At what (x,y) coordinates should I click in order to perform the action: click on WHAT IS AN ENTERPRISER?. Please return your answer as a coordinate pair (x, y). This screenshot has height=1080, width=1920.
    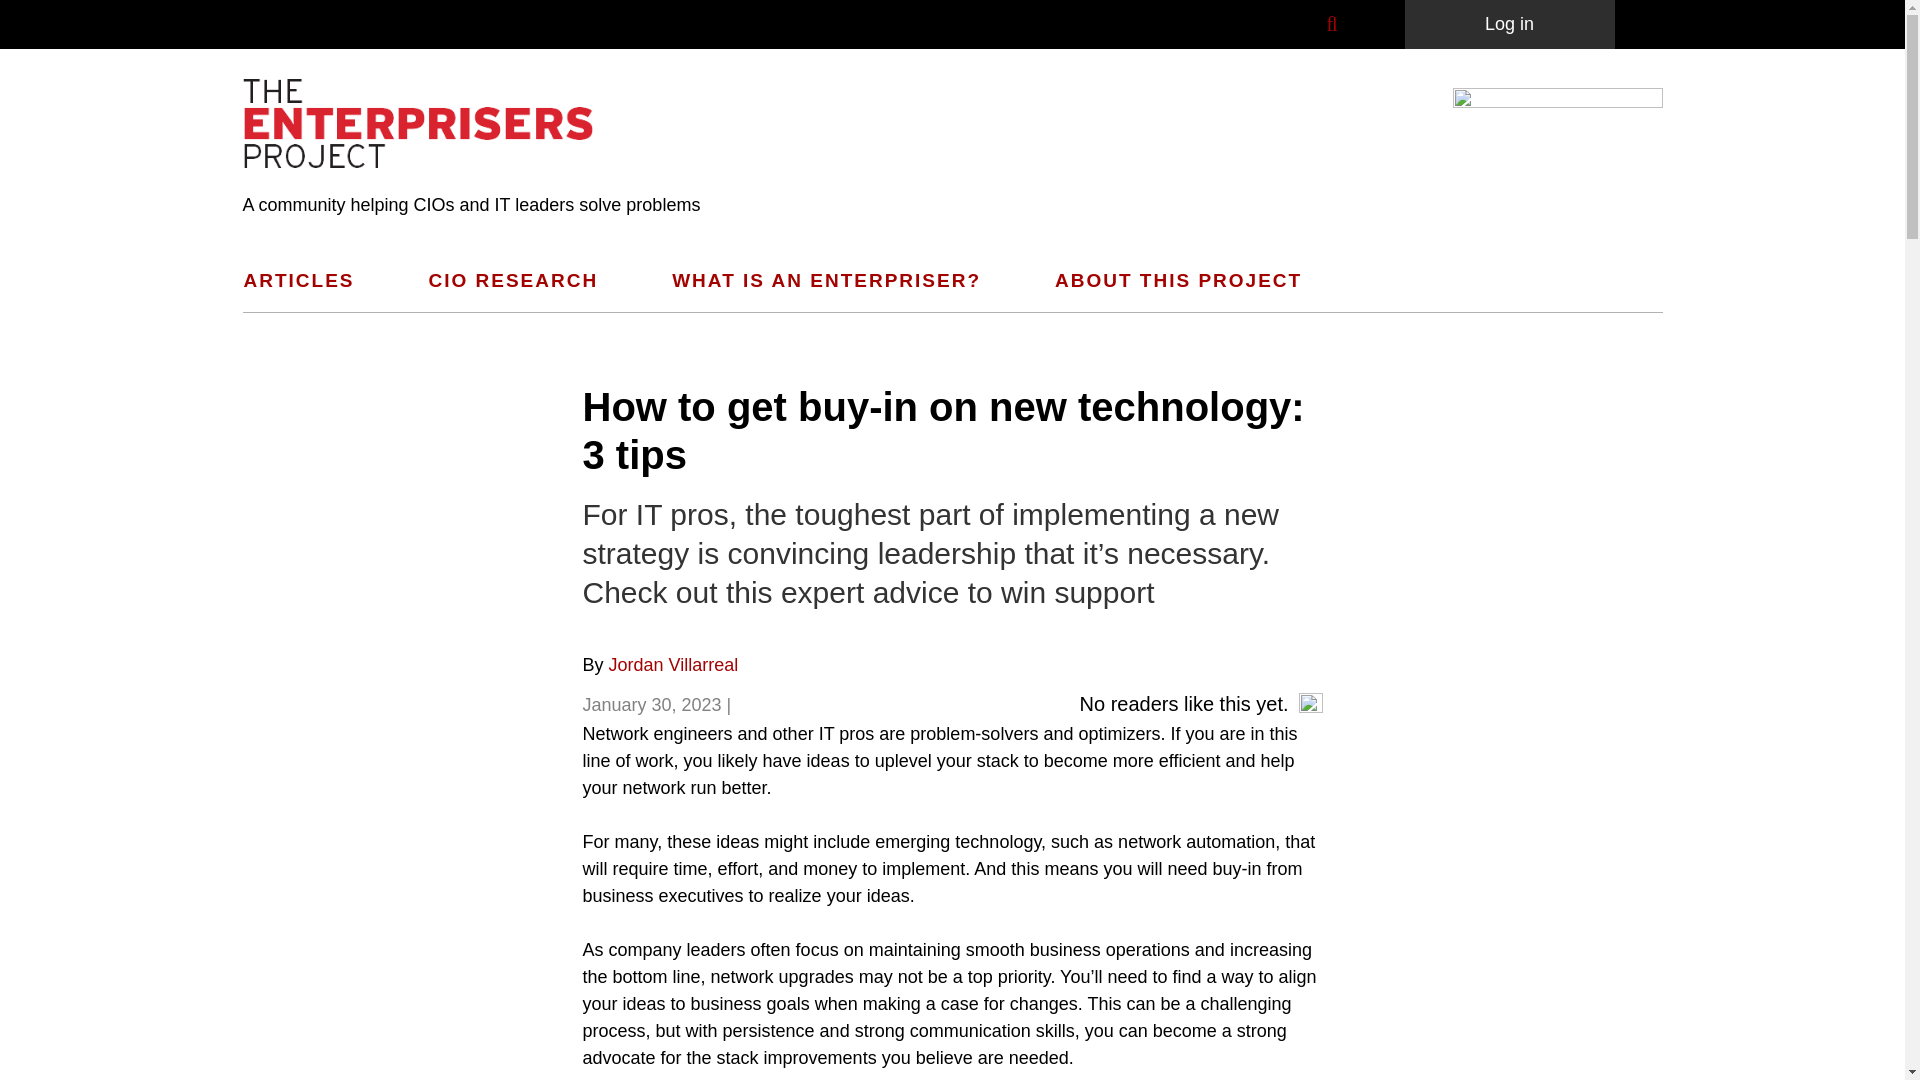
    Looking at the image, I should click on (838, 281).